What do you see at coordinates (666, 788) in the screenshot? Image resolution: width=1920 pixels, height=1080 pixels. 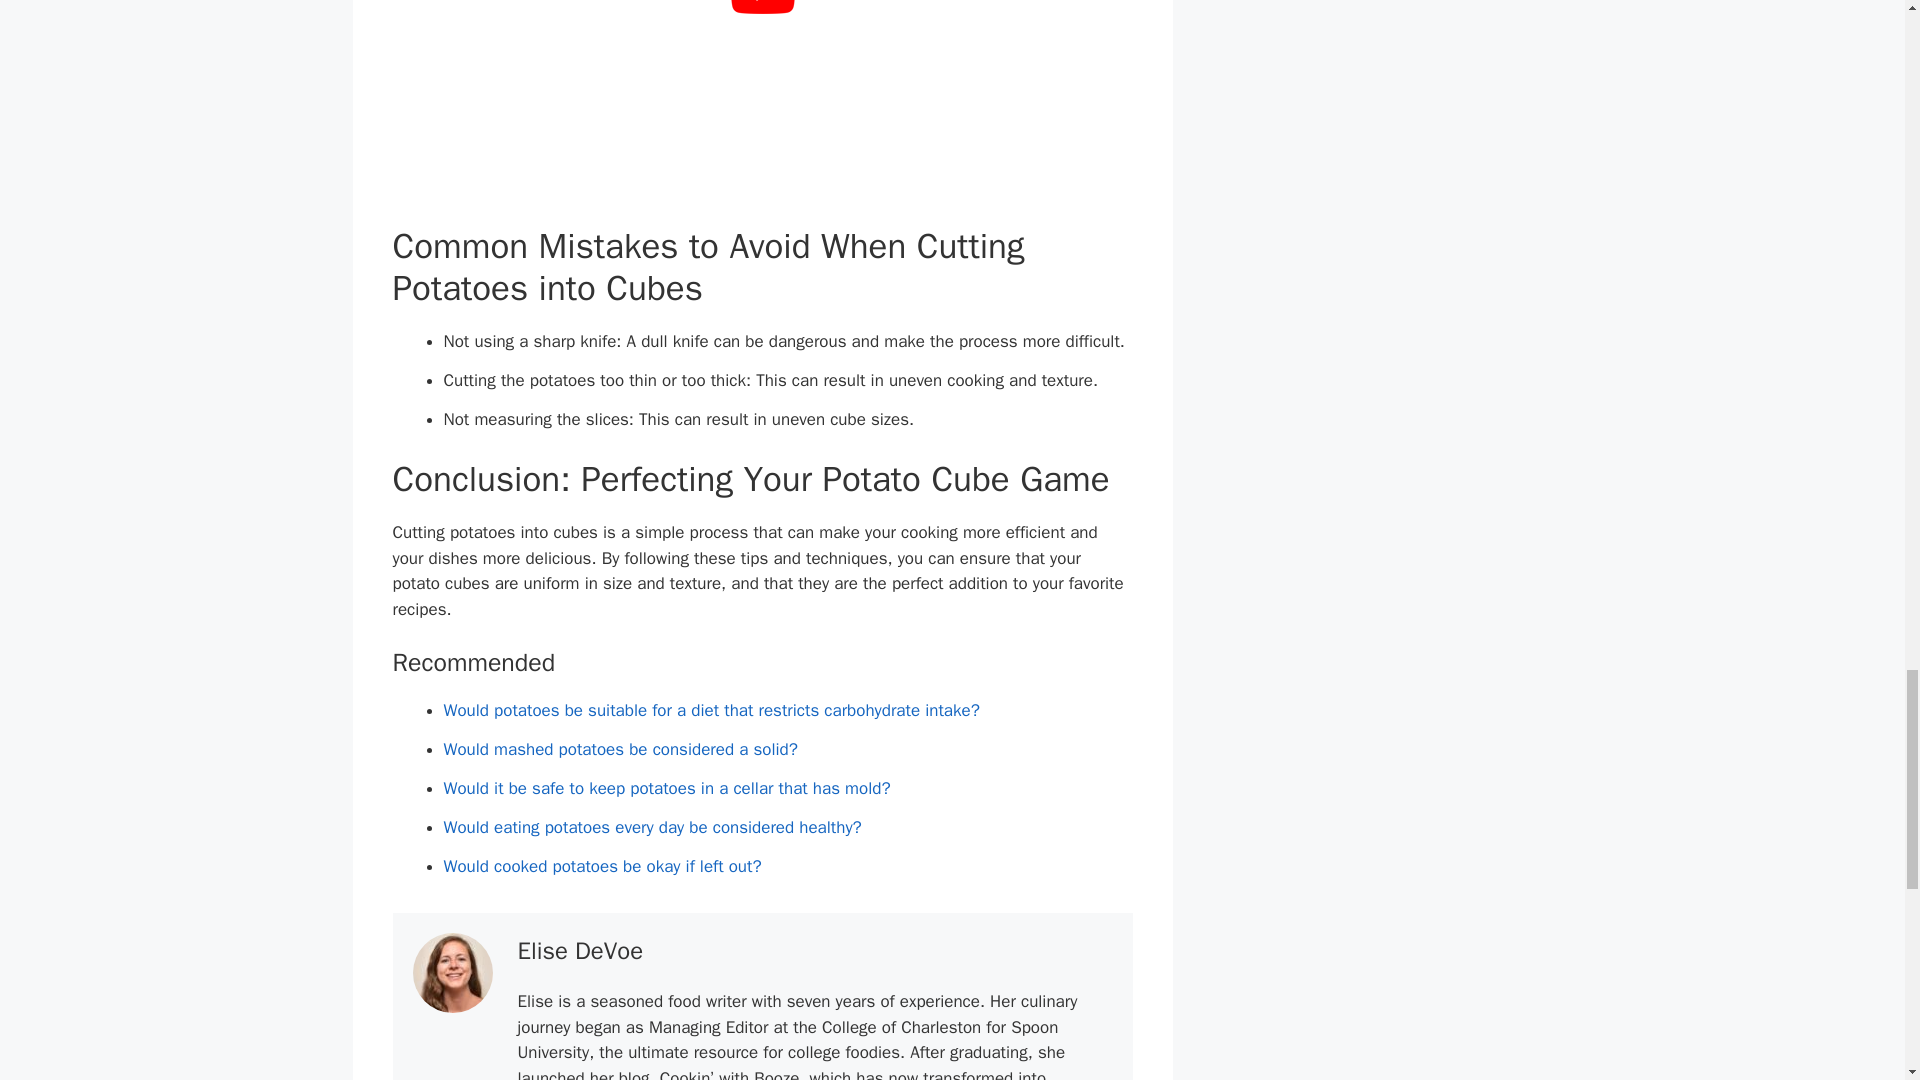 I see `Would it be safe to keep potatoes in a cellar that has mold?` at bounding box center [666, 788].